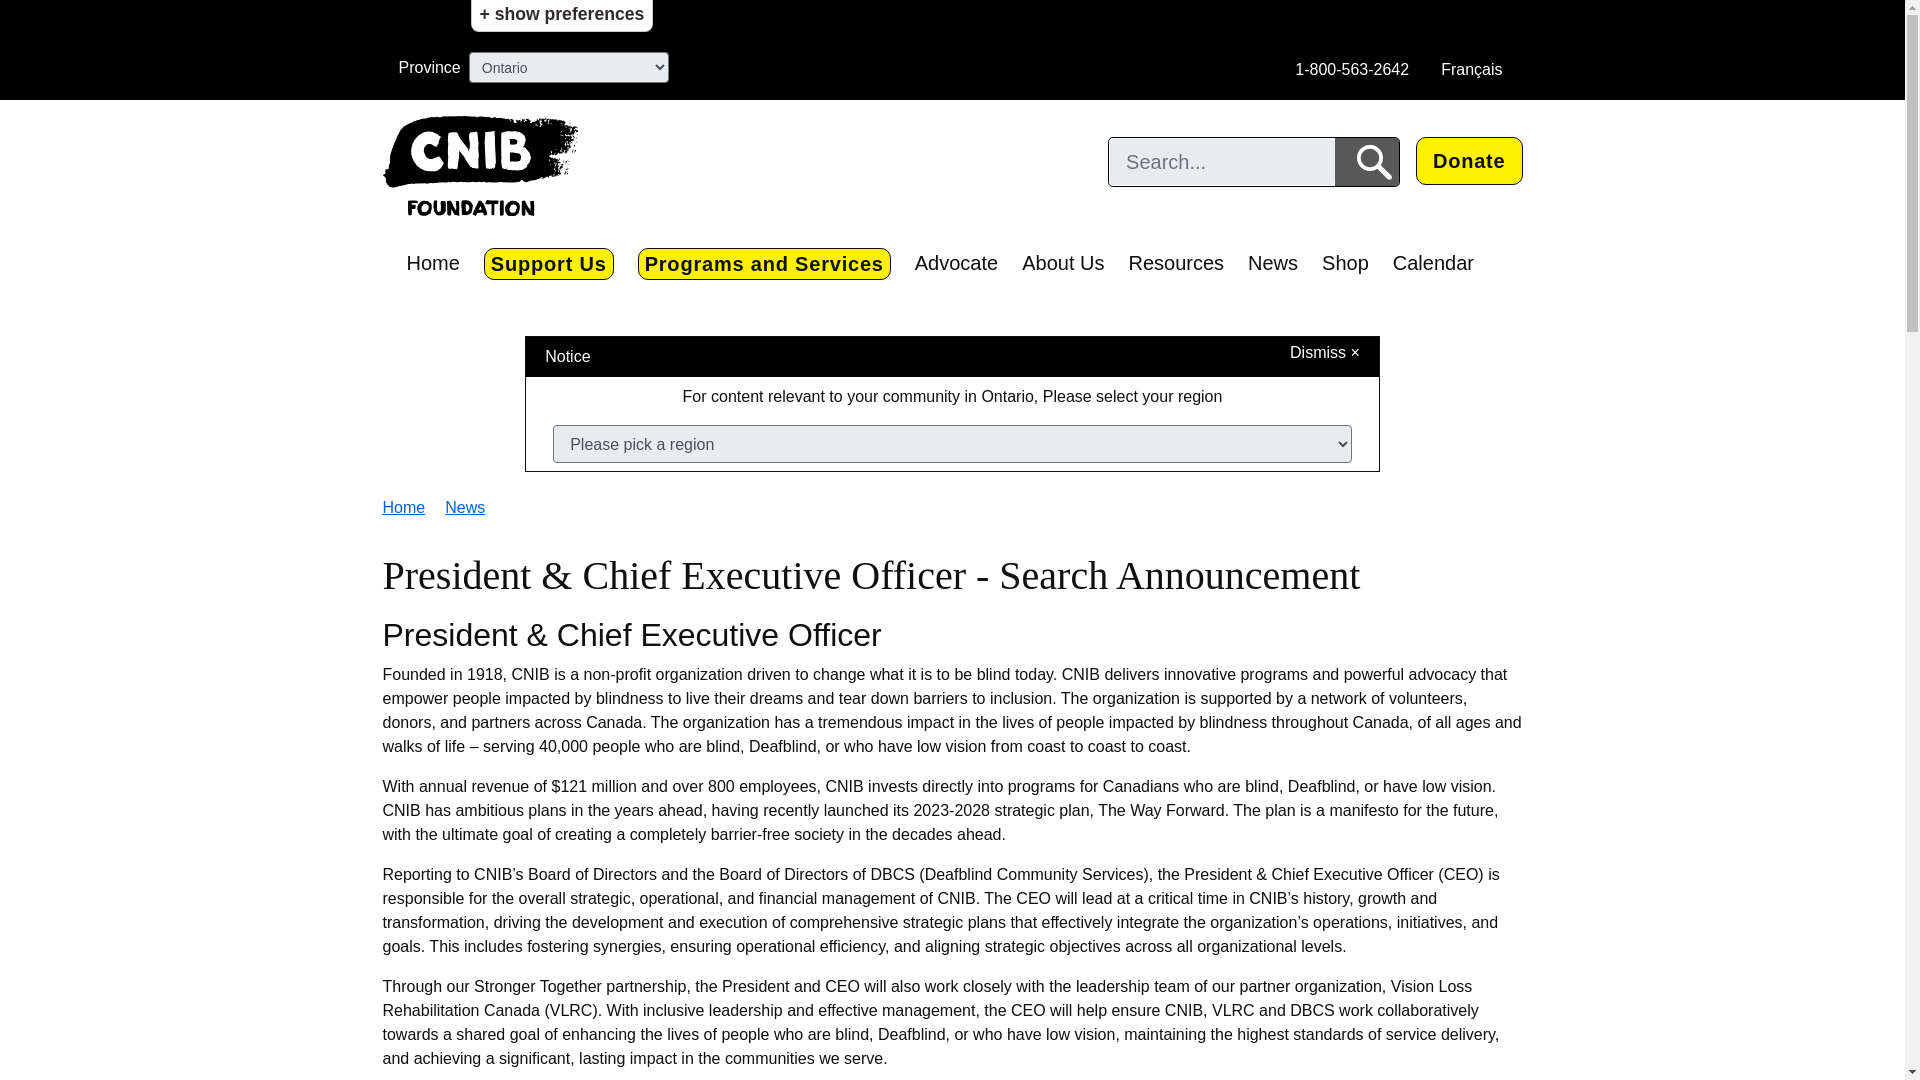 The image size is (1920, 1080). What do you see at coordinates (465, 507) in the screenshot?
I see `News` at bounding box center [465, 507].